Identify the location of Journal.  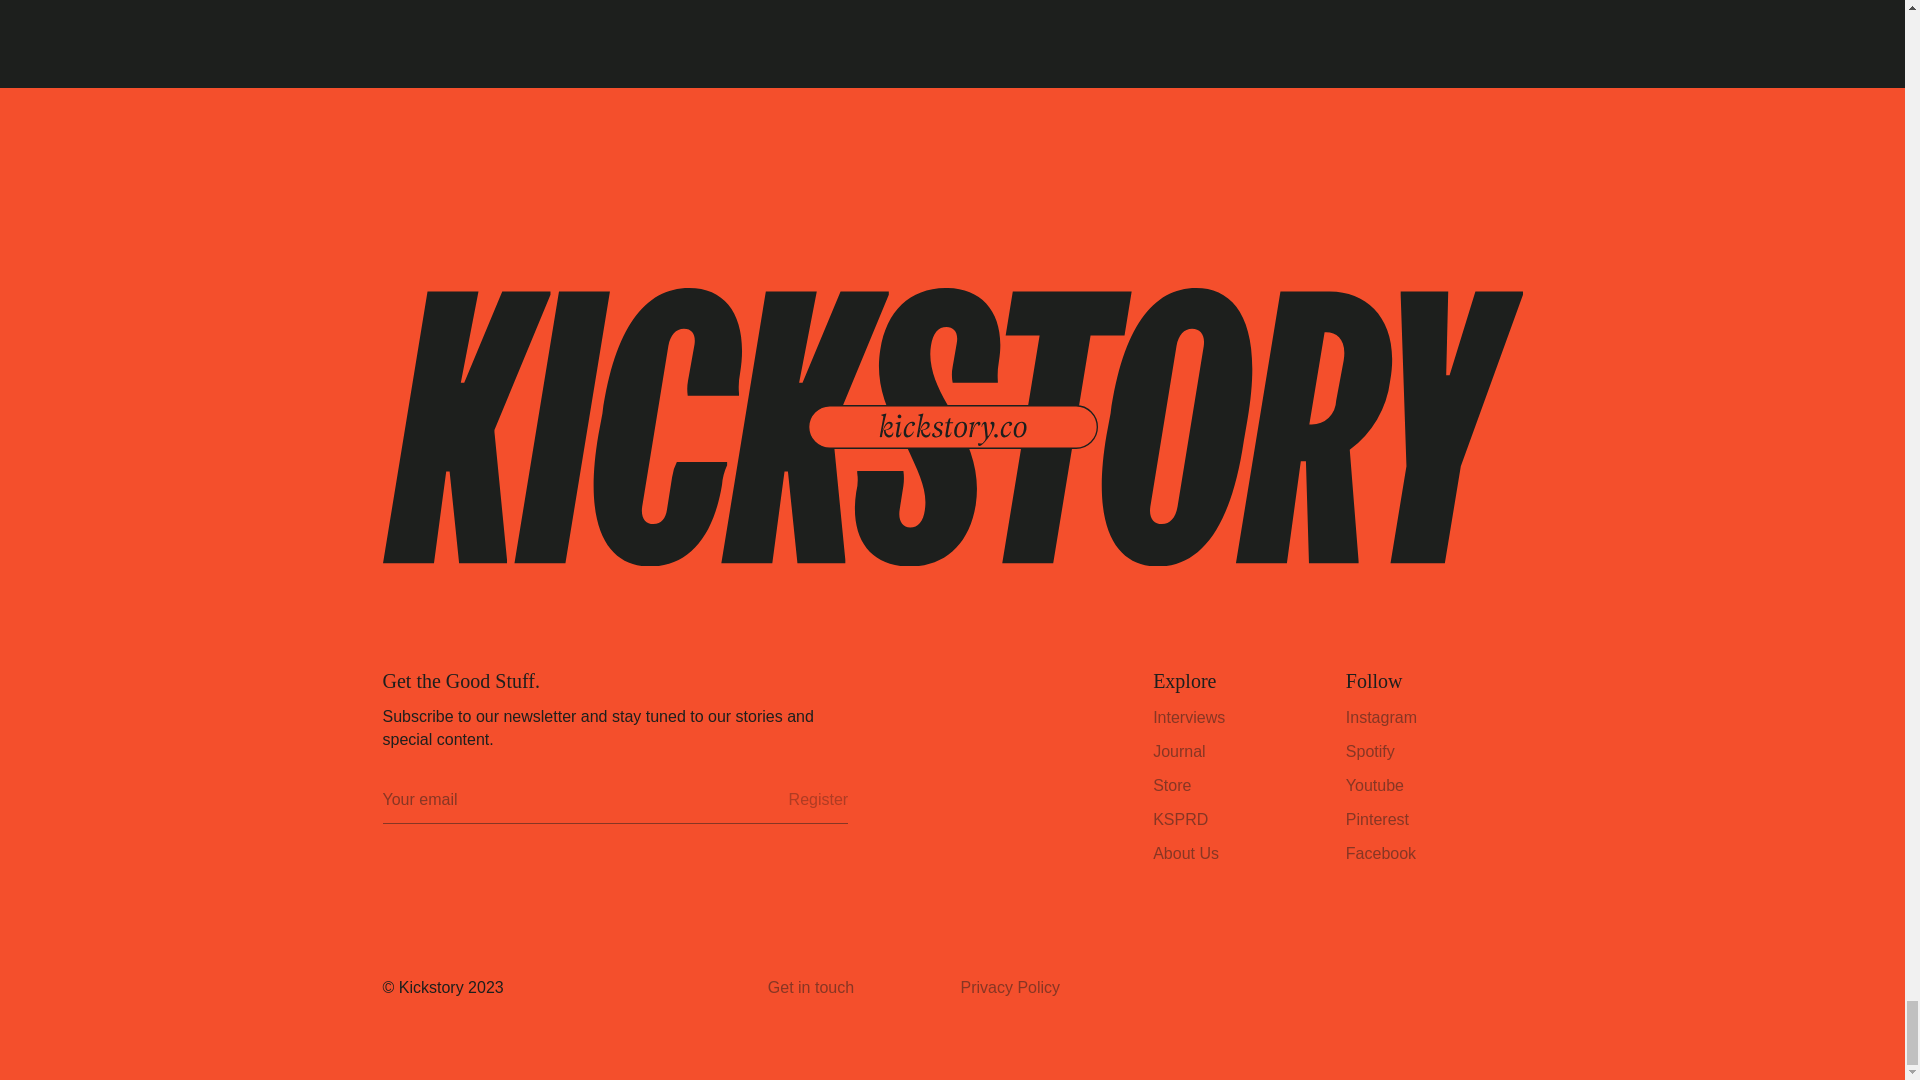
(1179, 752).